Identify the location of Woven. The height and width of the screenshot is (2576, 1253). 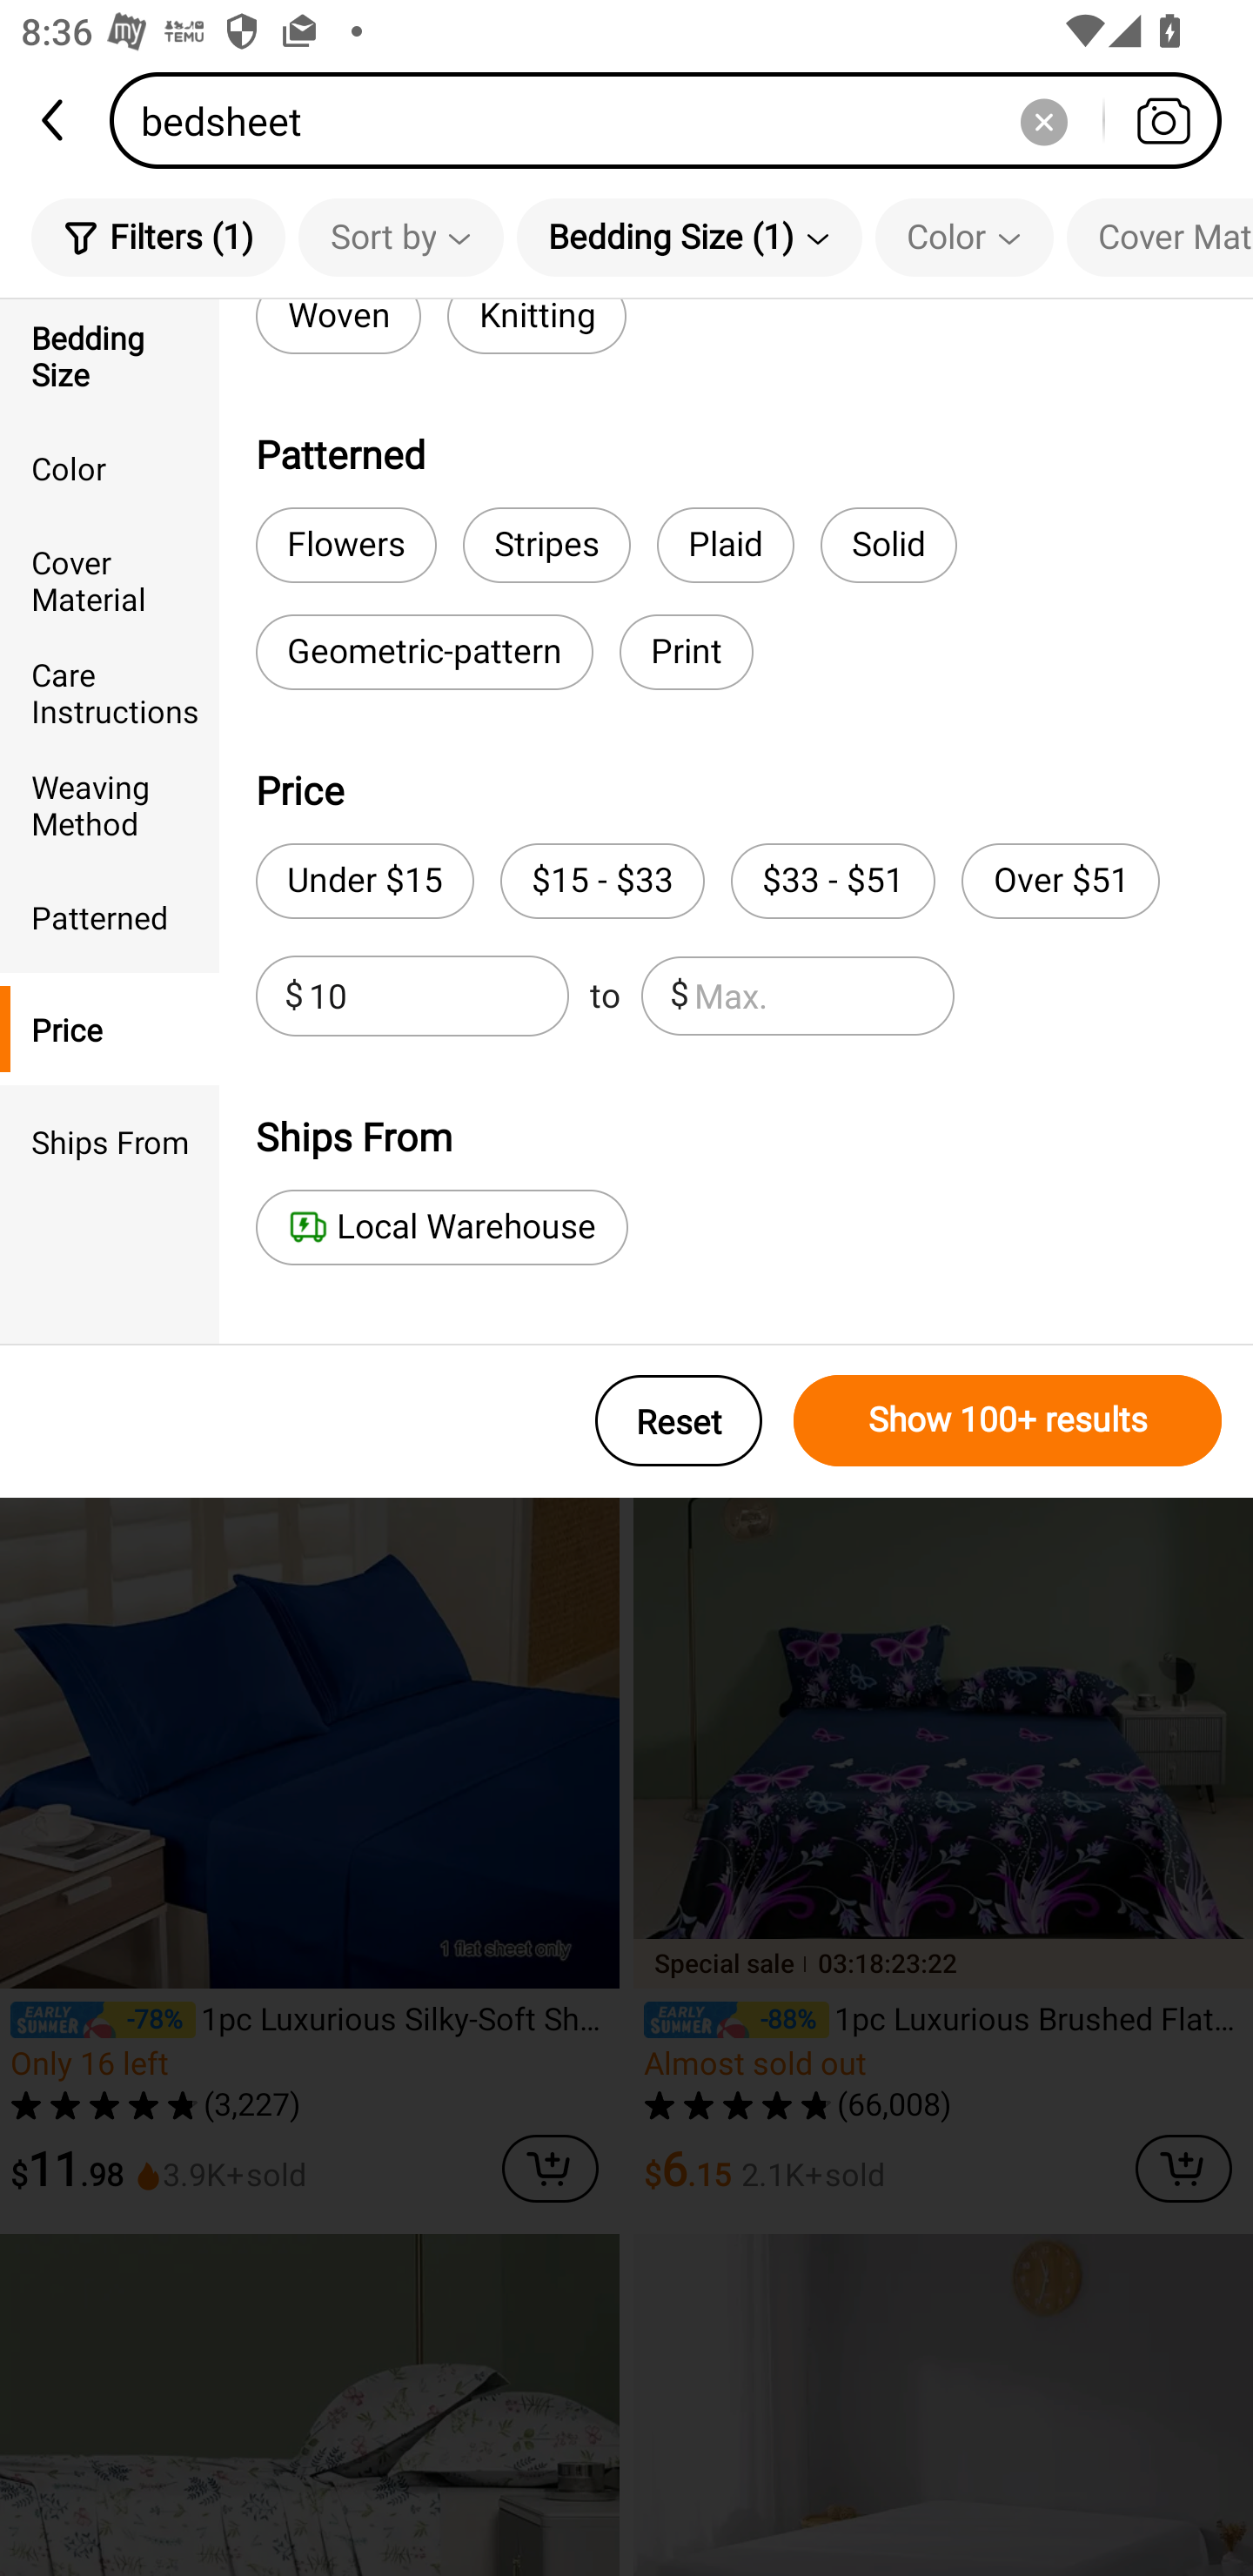
(338, 327).